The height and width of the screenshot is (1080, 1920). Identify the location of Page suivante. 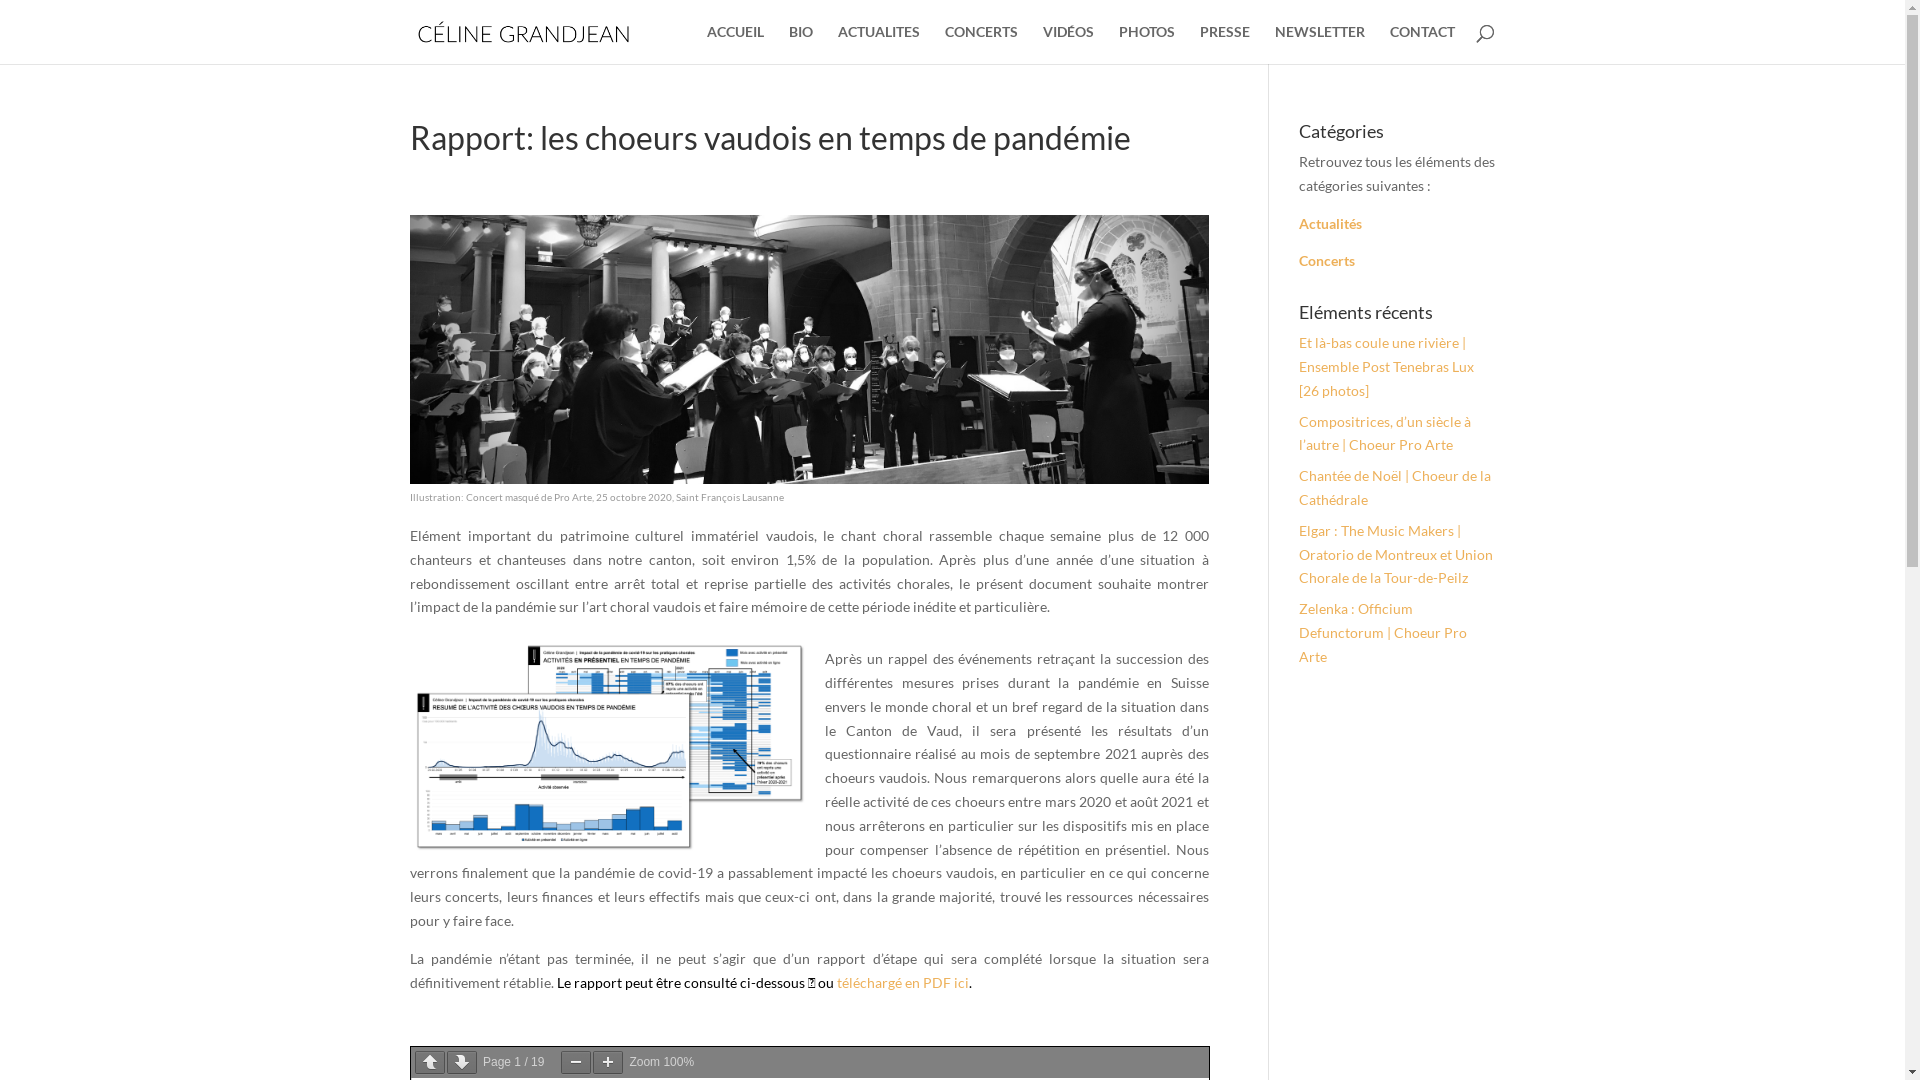
(462, 1062).